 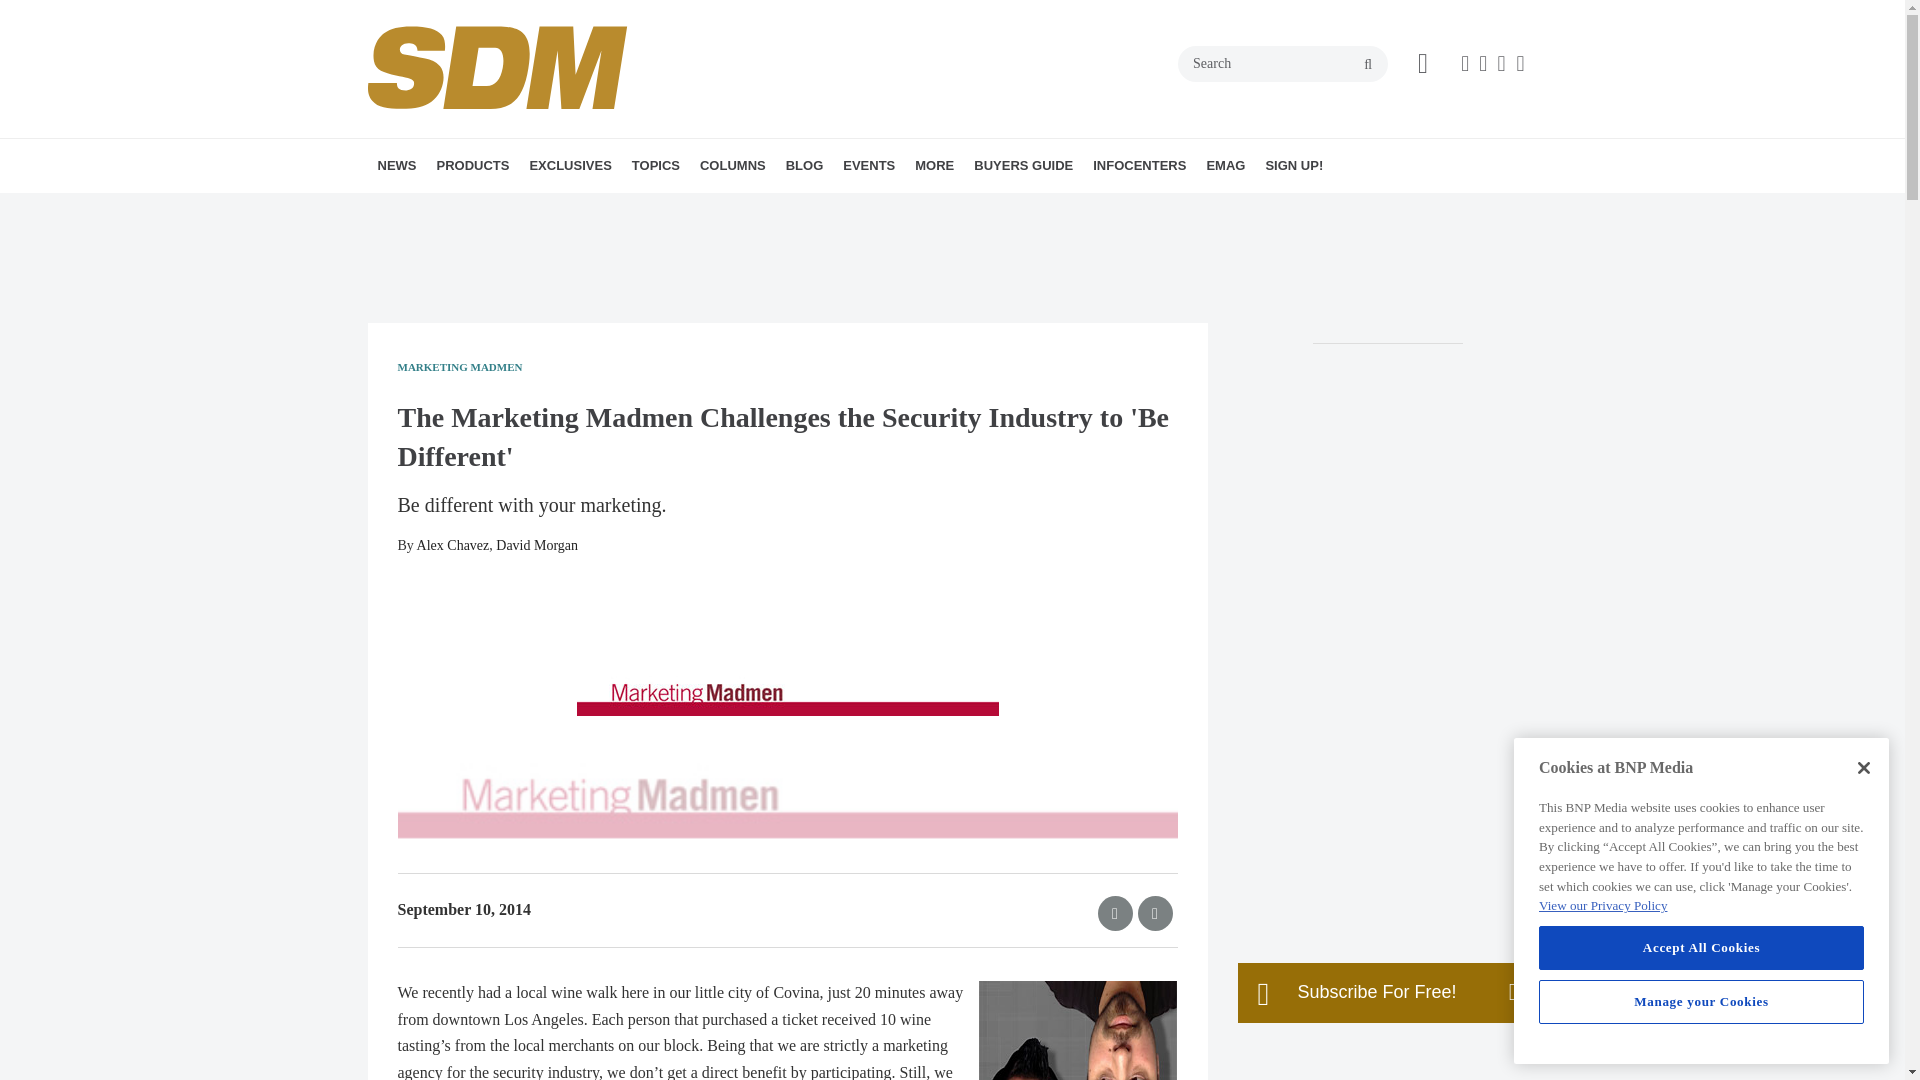 What do you see at coordinates (775, 209) in the screenshot?
I see `SMART HOME` at bounding box center [775, 209].